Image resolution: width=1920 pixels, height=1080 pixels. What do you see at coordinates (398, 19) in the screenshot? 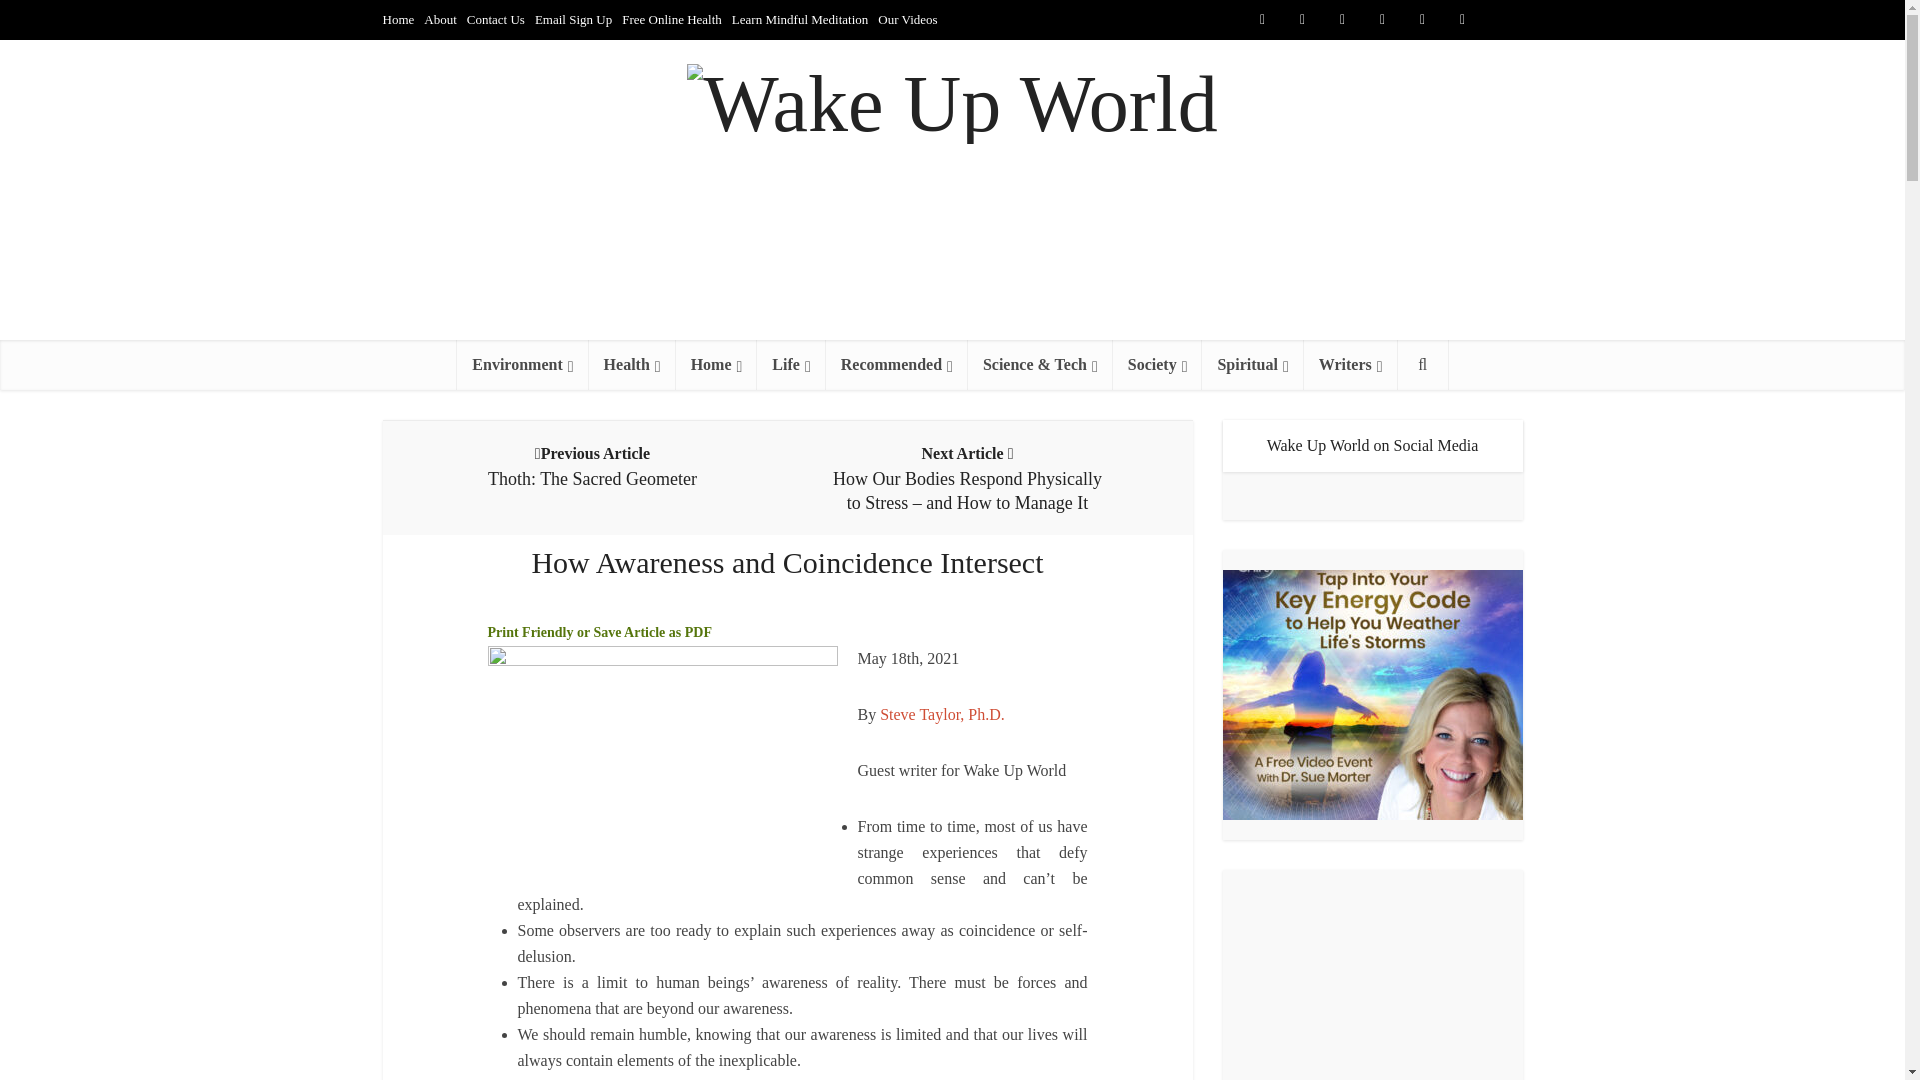
I see `Home` at bounding box center [398, 19].